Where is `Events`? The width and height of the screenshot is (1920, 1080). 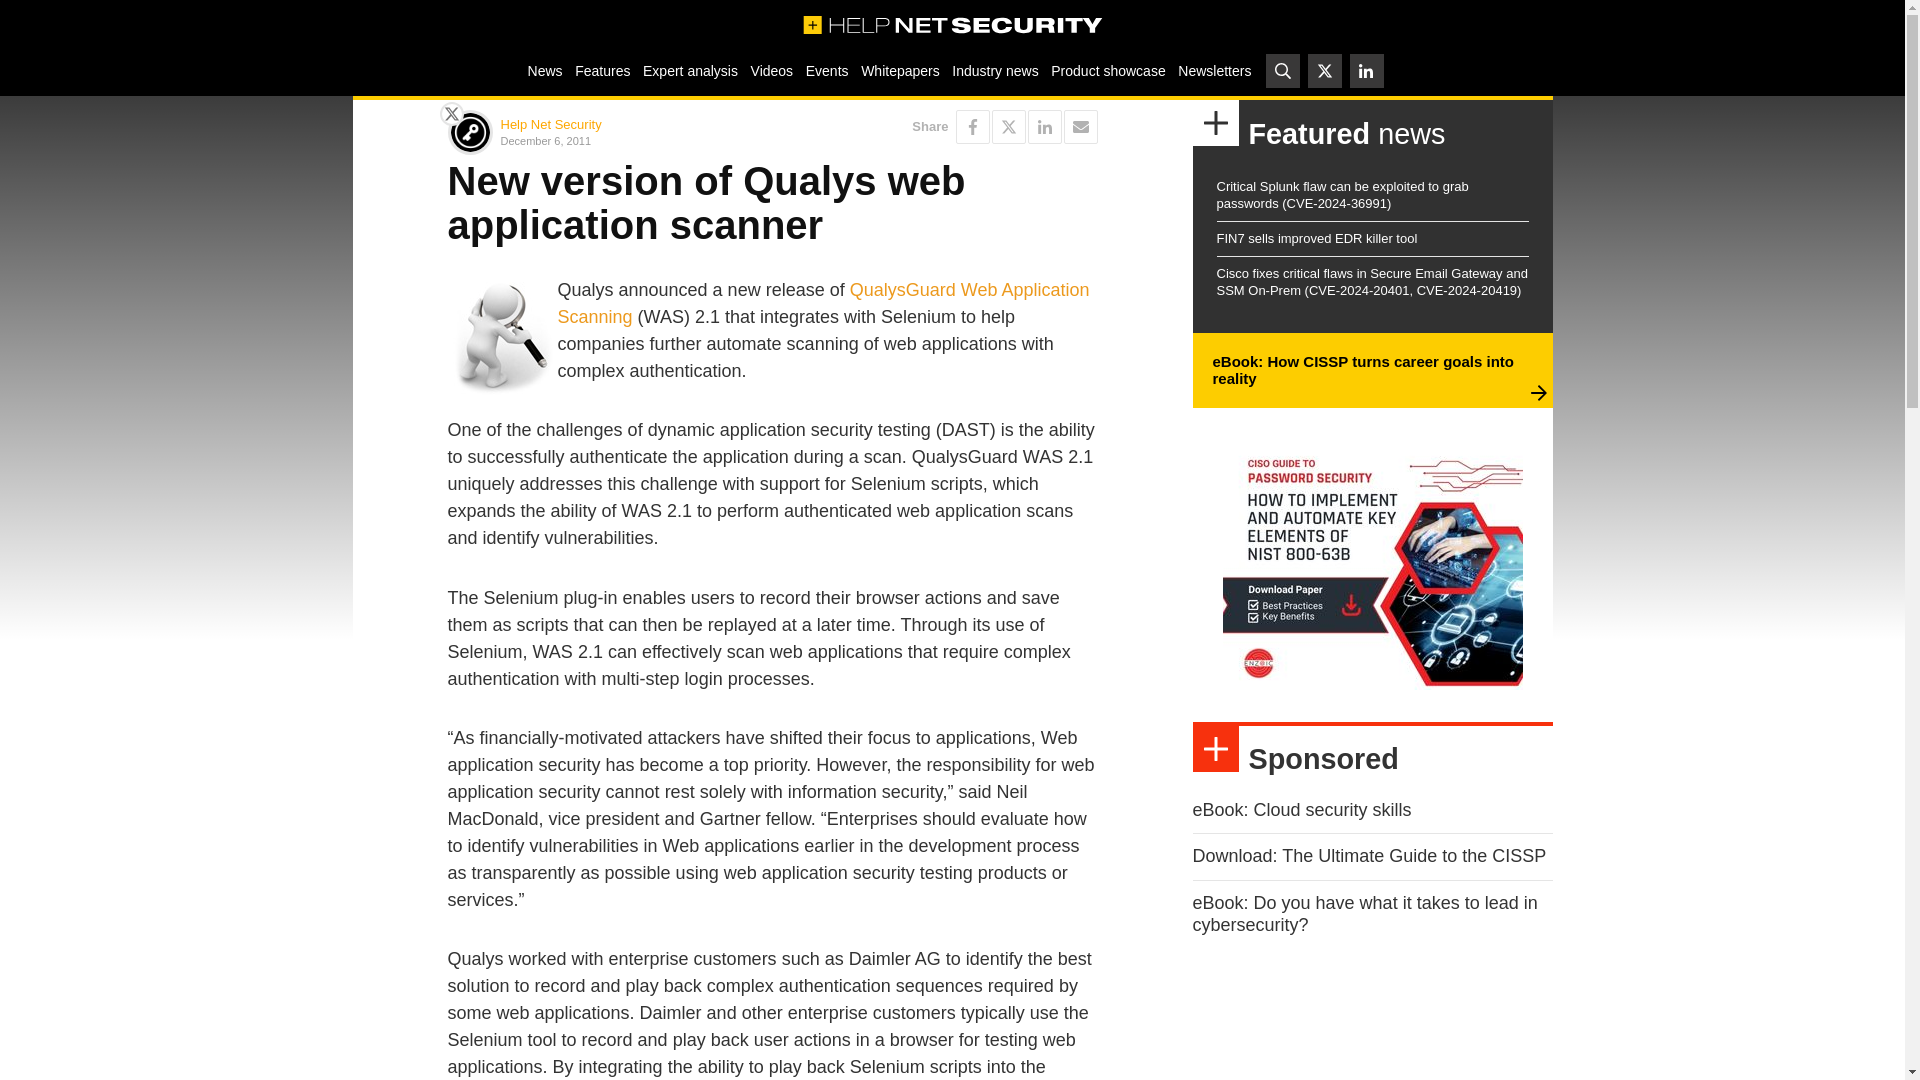 Events is located at coordinates (826, 70).